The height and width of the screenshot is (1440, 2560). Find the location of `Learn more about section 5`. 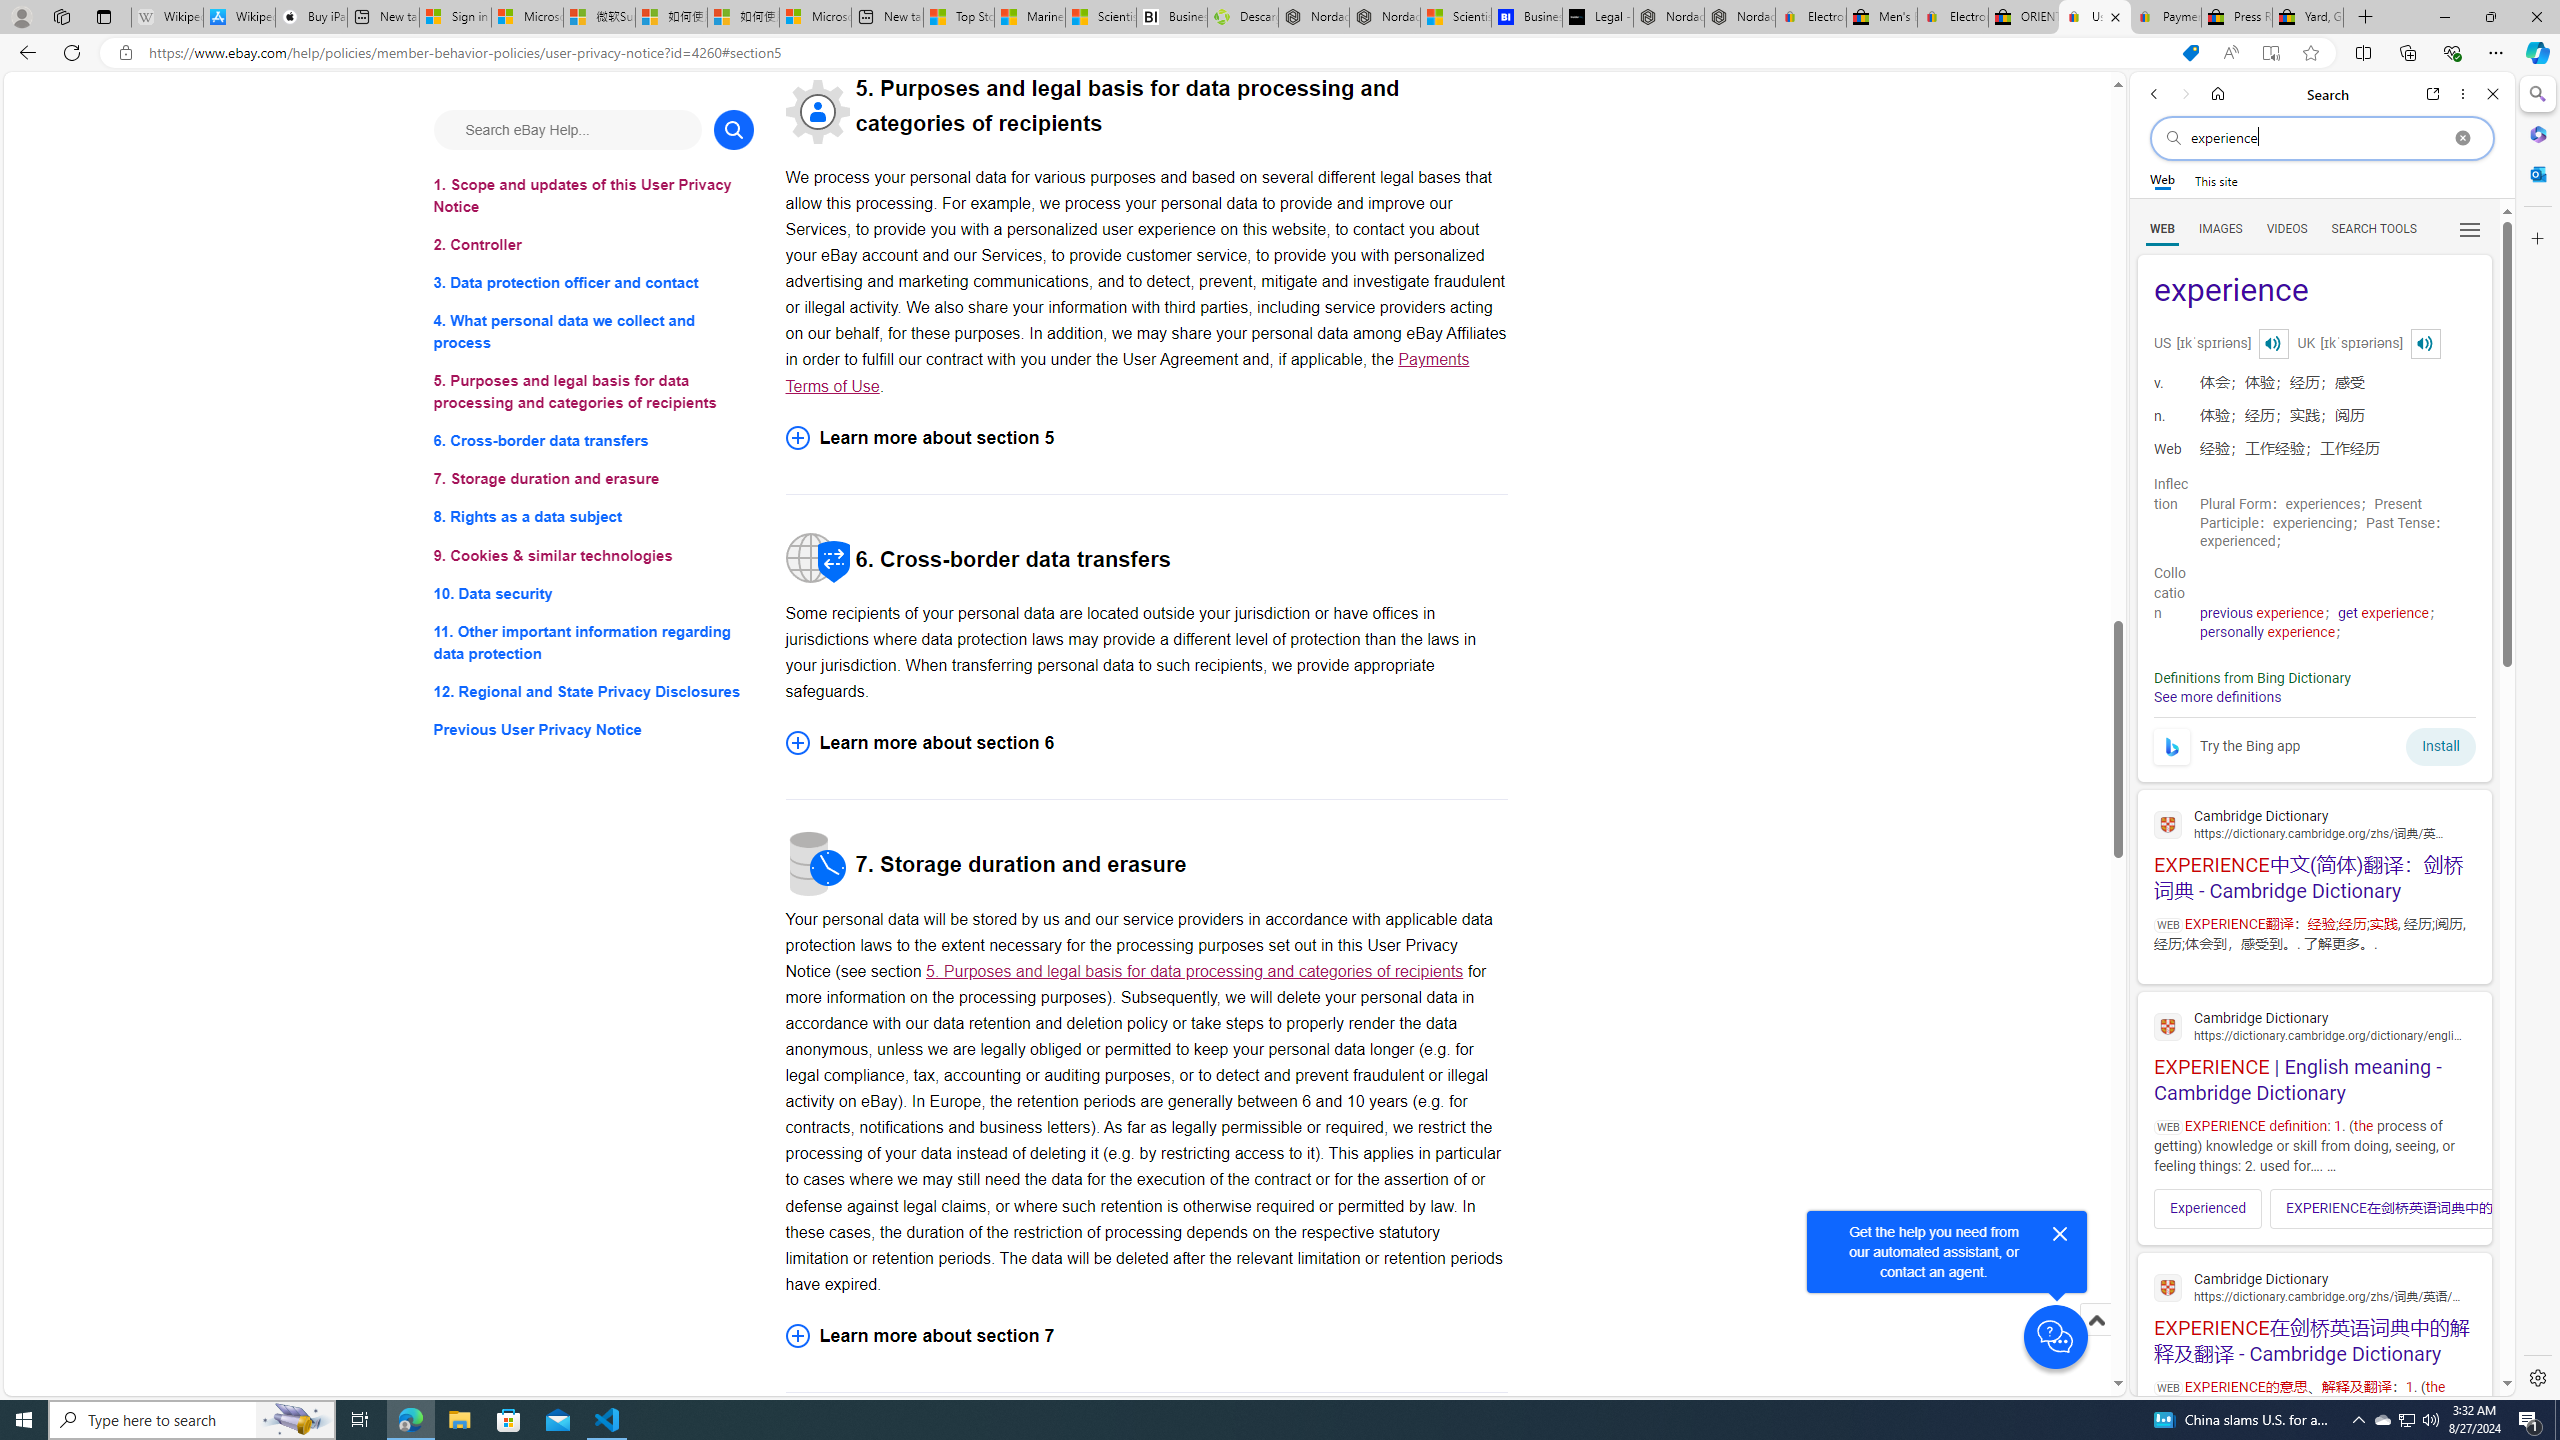

Learn more about section 5 is located at coordinates (1146, 438).